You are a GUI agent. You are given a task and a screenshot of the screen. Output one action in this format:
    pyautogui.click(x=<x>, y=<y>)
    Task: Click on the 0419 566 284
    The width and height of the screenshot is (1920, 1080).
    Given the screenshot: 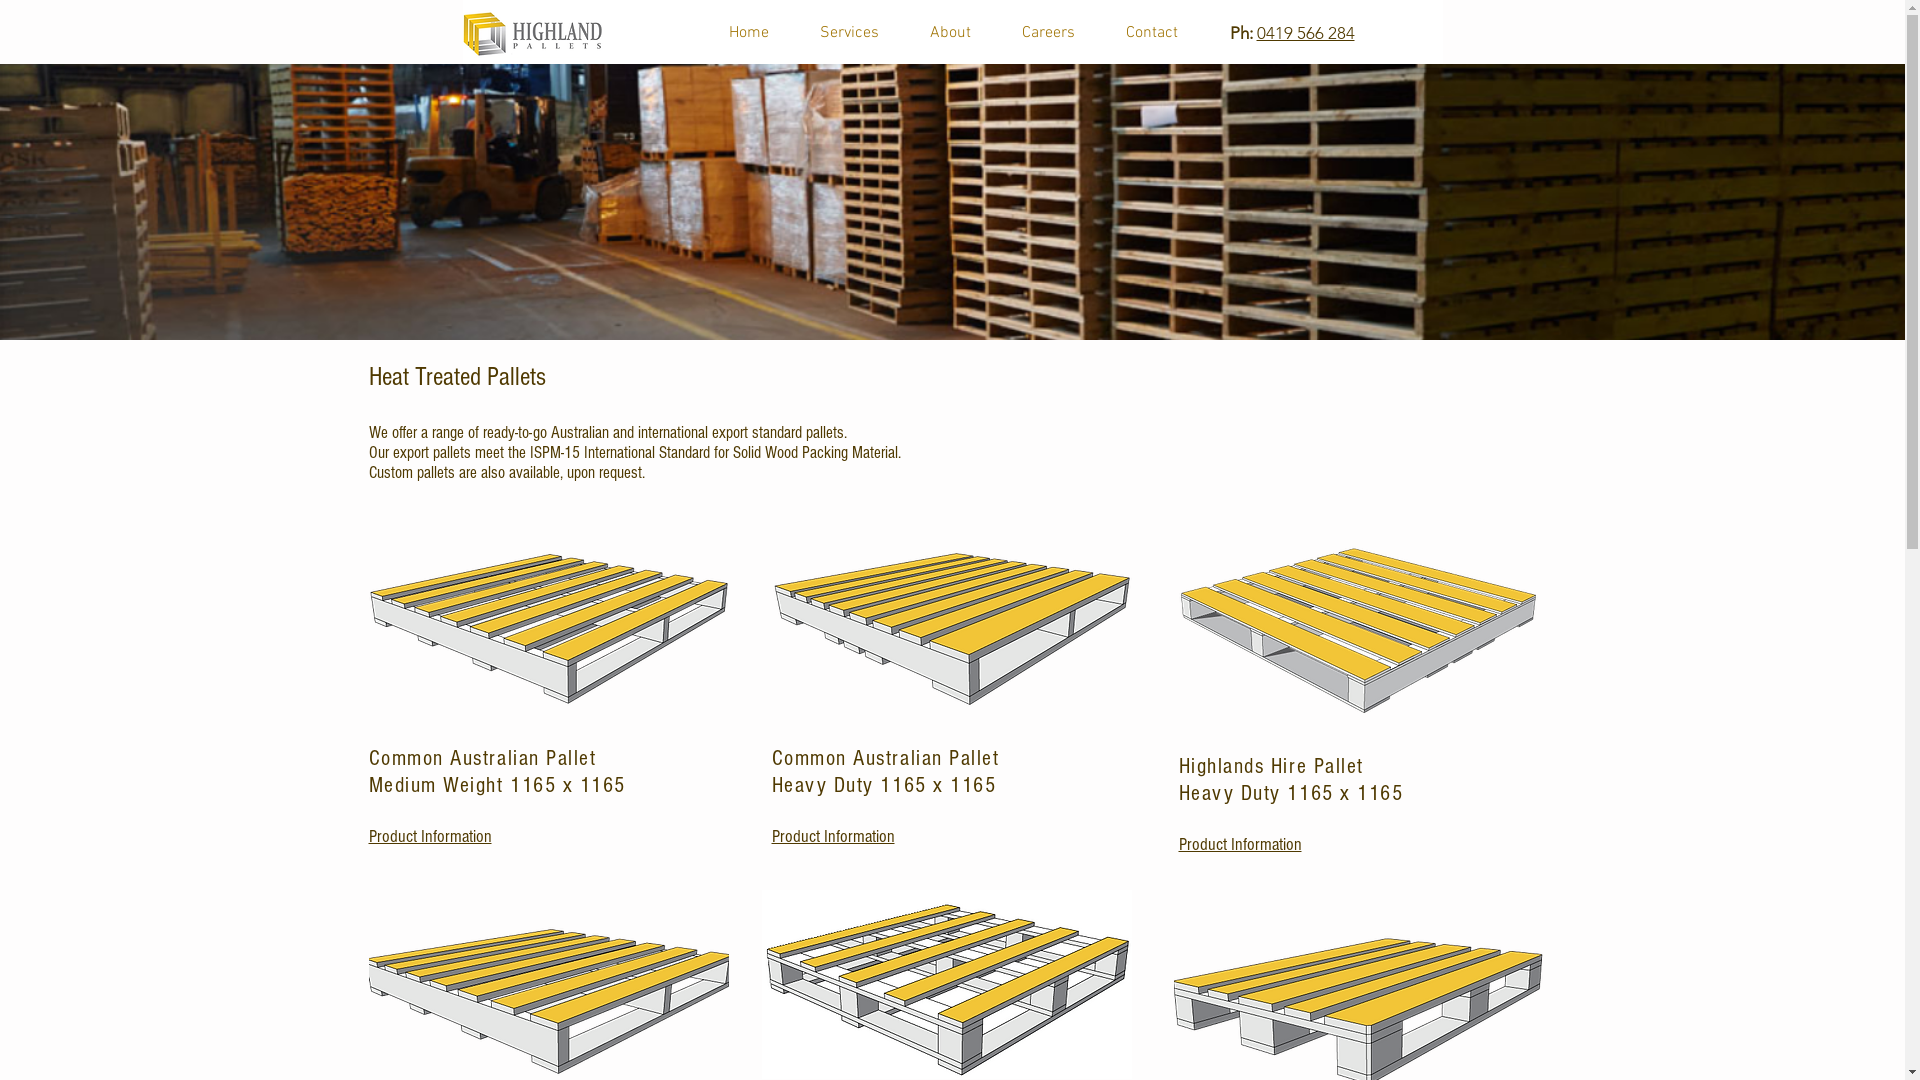 What is the action you would take?
    pyautogui.click(x=1305, y=33)
    